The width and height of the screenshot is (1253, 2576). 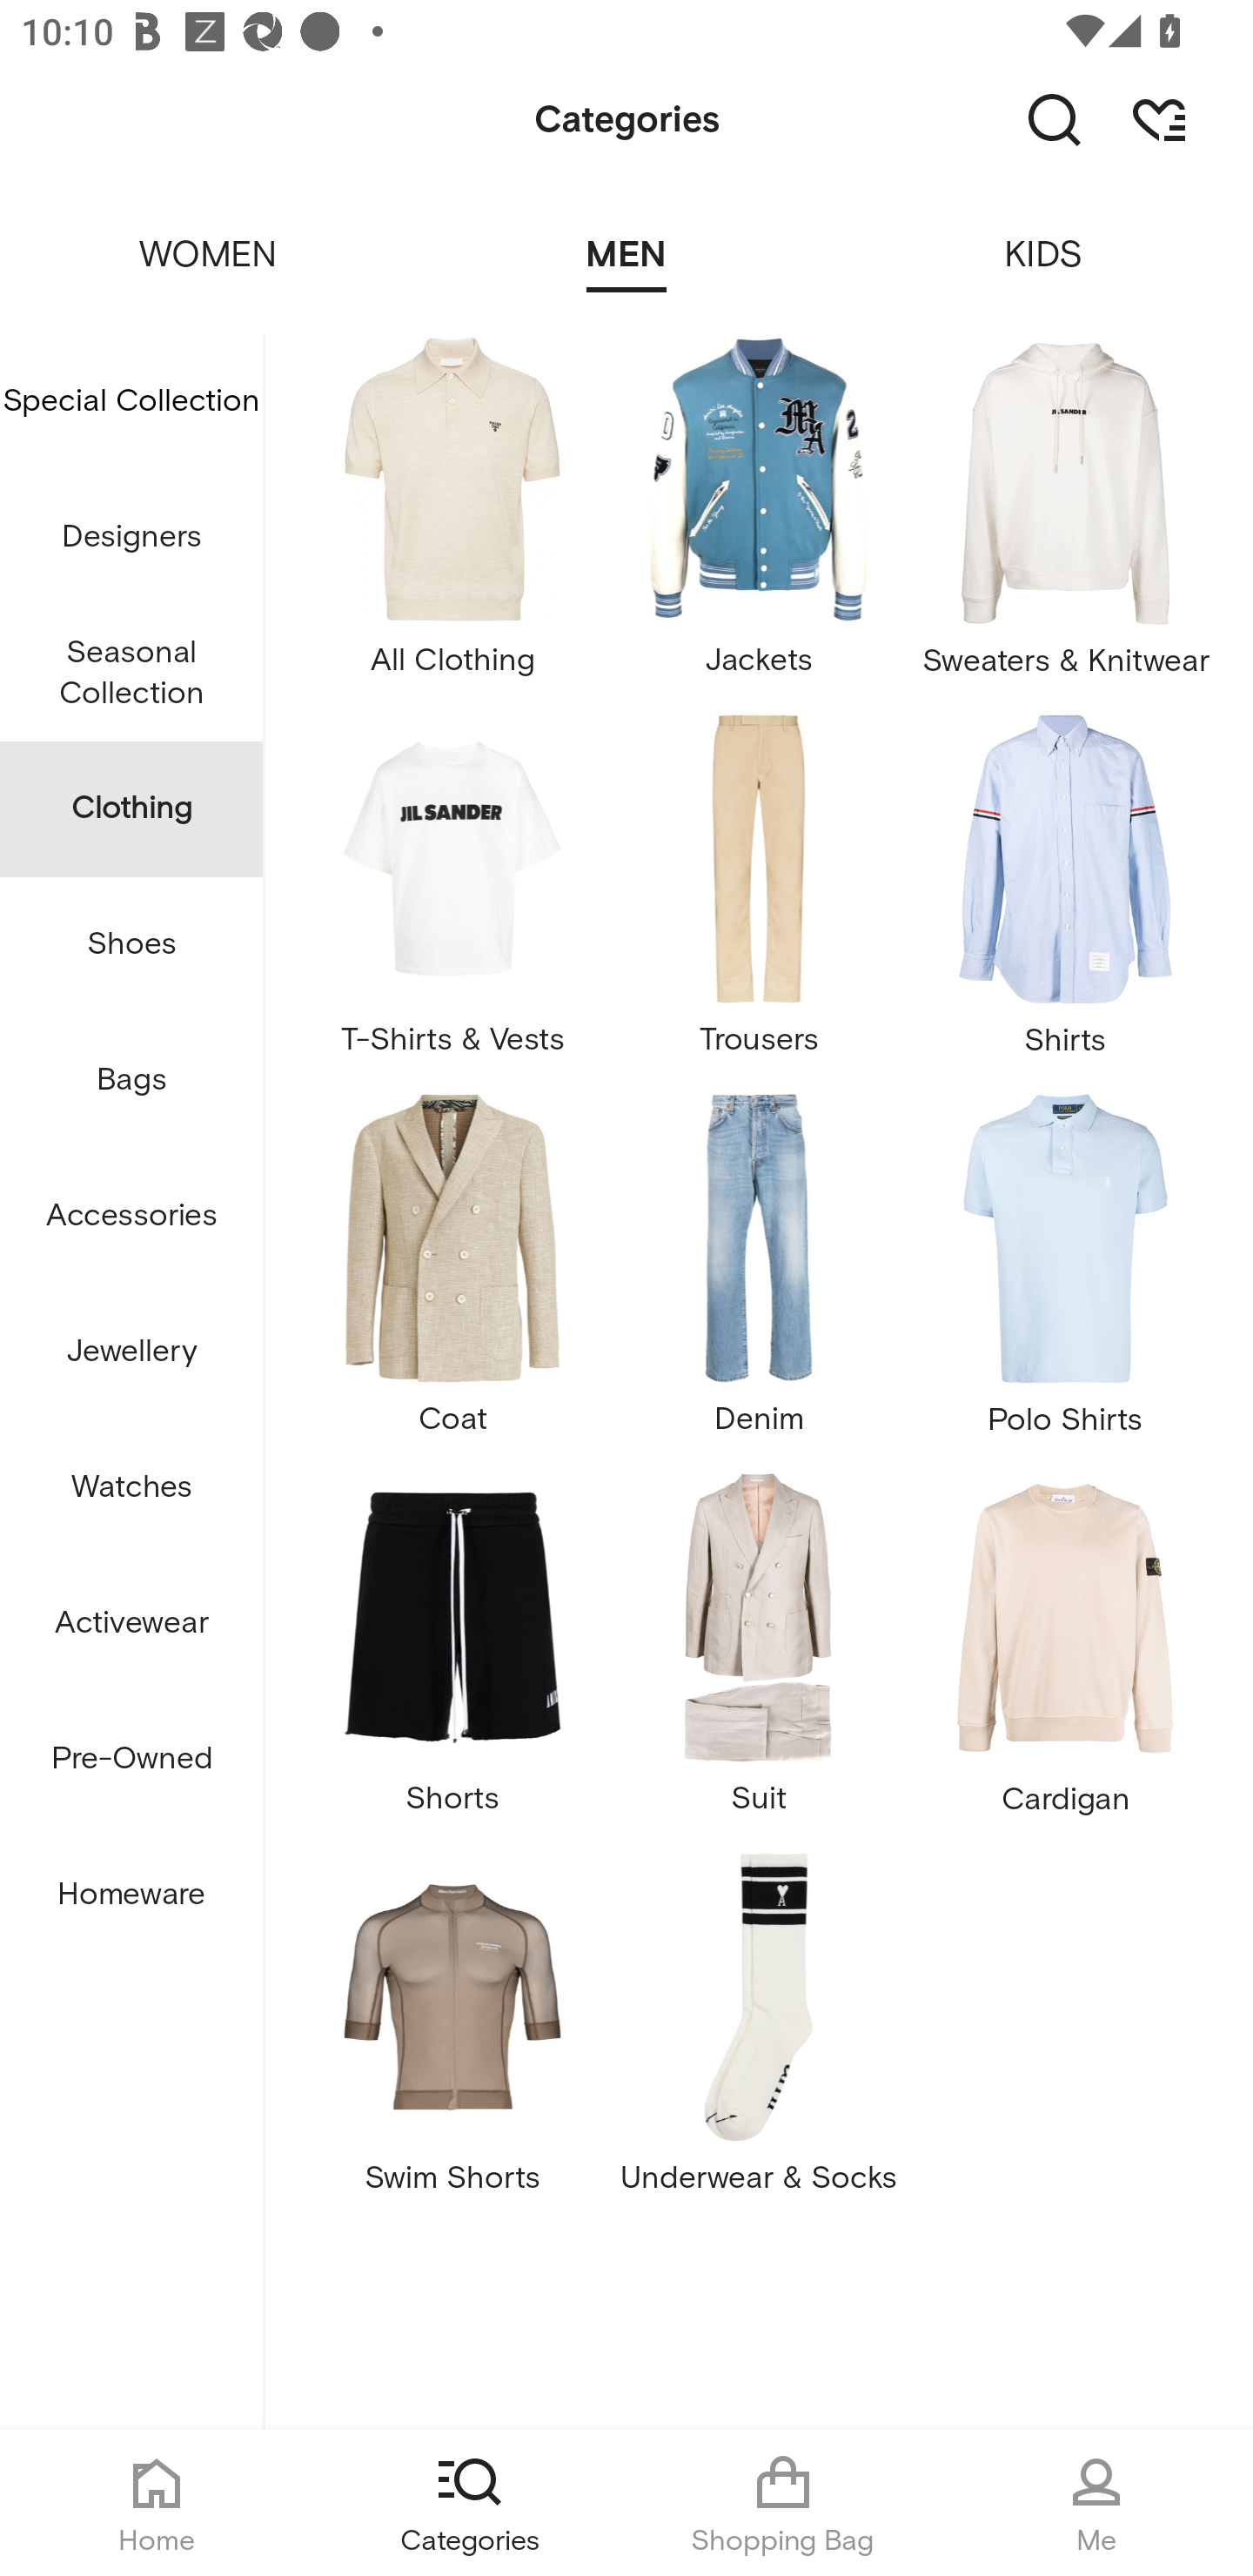 What do you see at coordinates (131, 1081) in the screenshot?
I see `Bags` at bounding box center [131, 1081].